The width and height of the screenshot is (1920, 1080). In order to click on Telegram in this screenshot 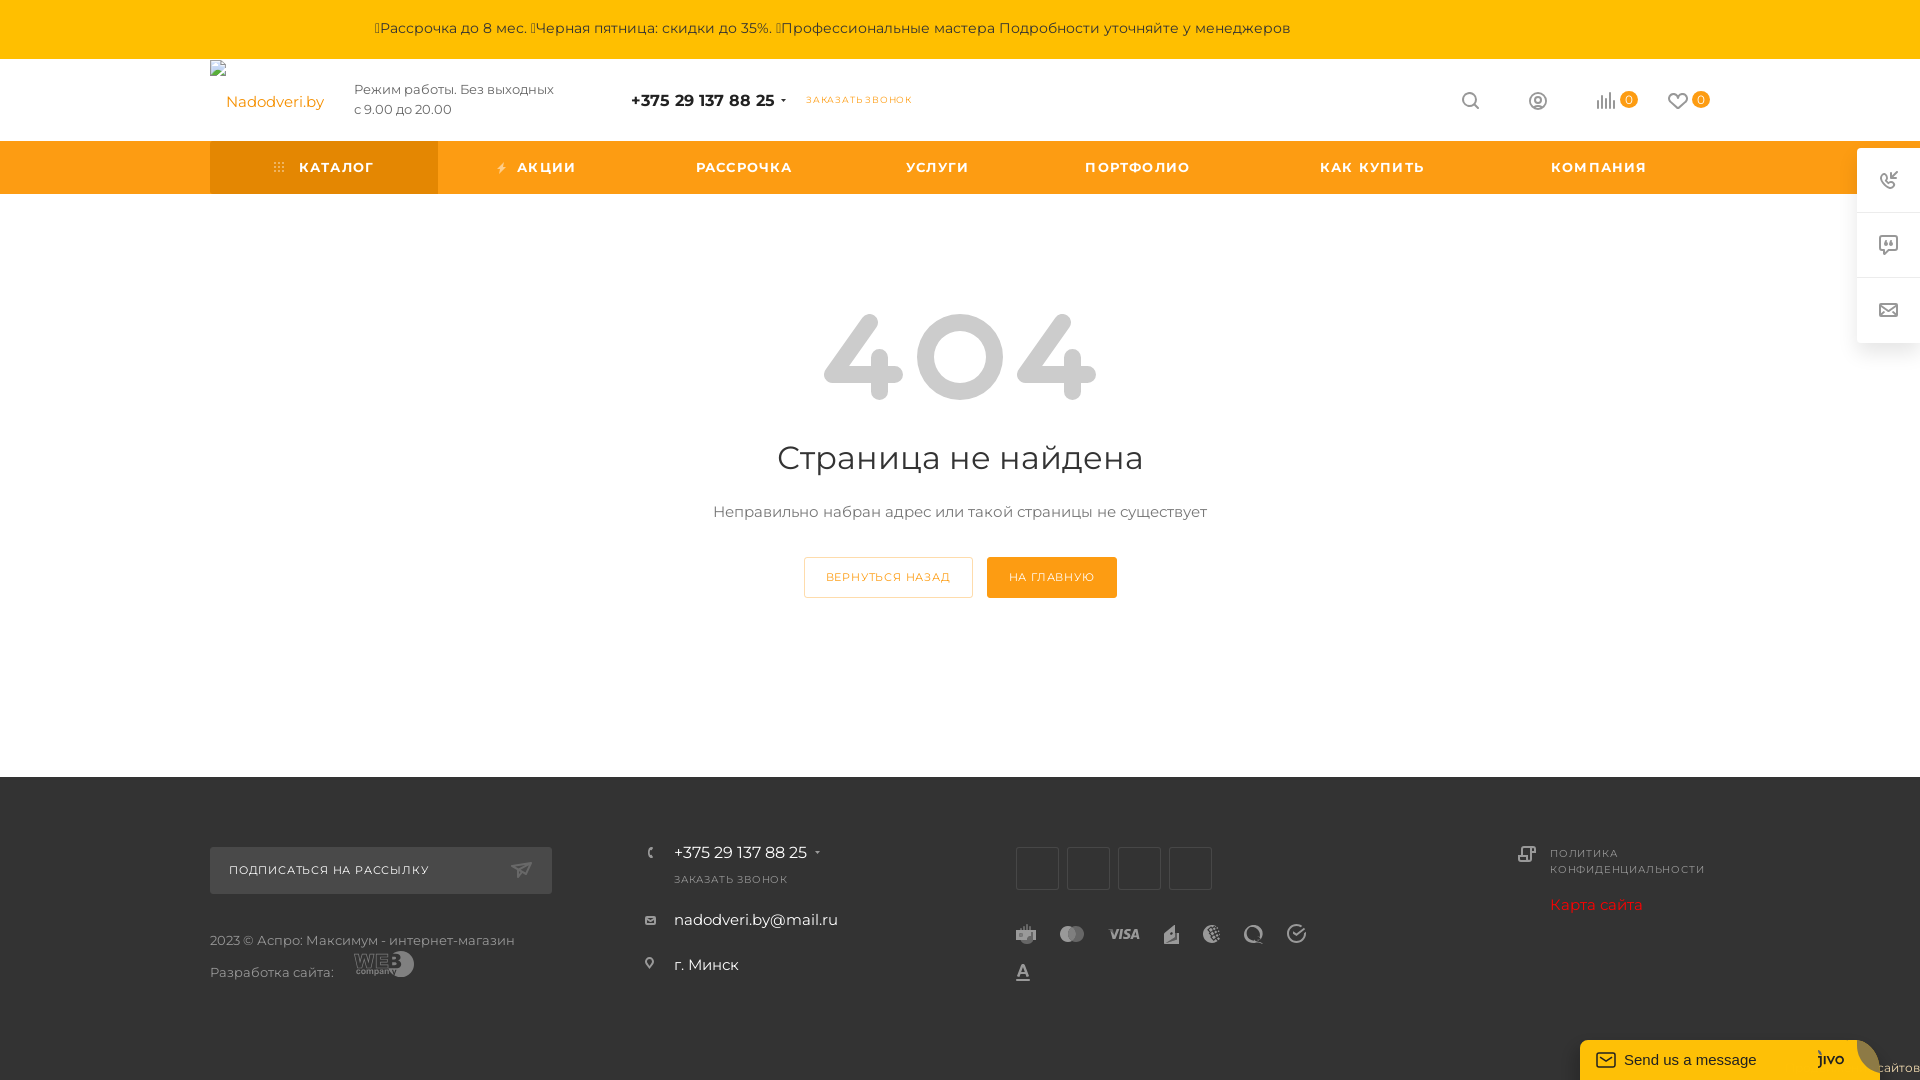, I will do `click(1088, 868)`.